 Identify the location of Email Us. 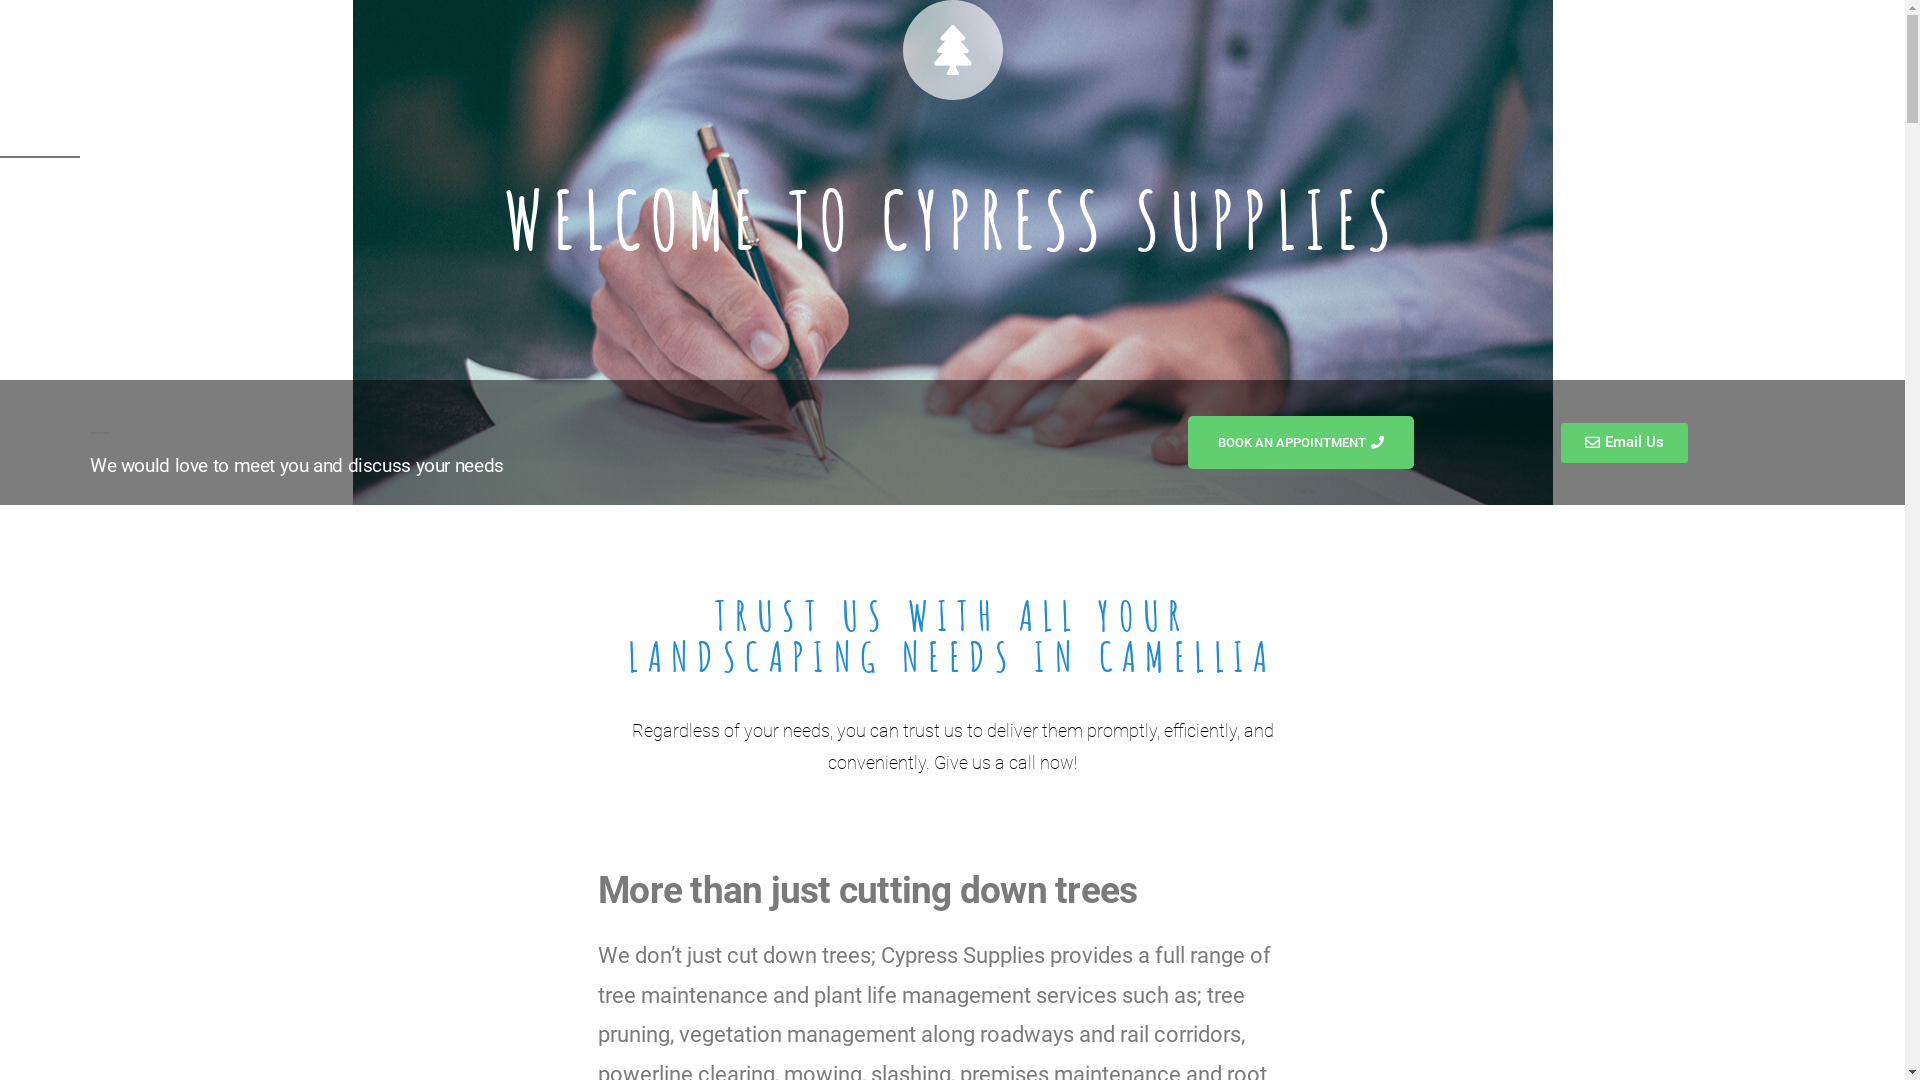
(1624, 443).